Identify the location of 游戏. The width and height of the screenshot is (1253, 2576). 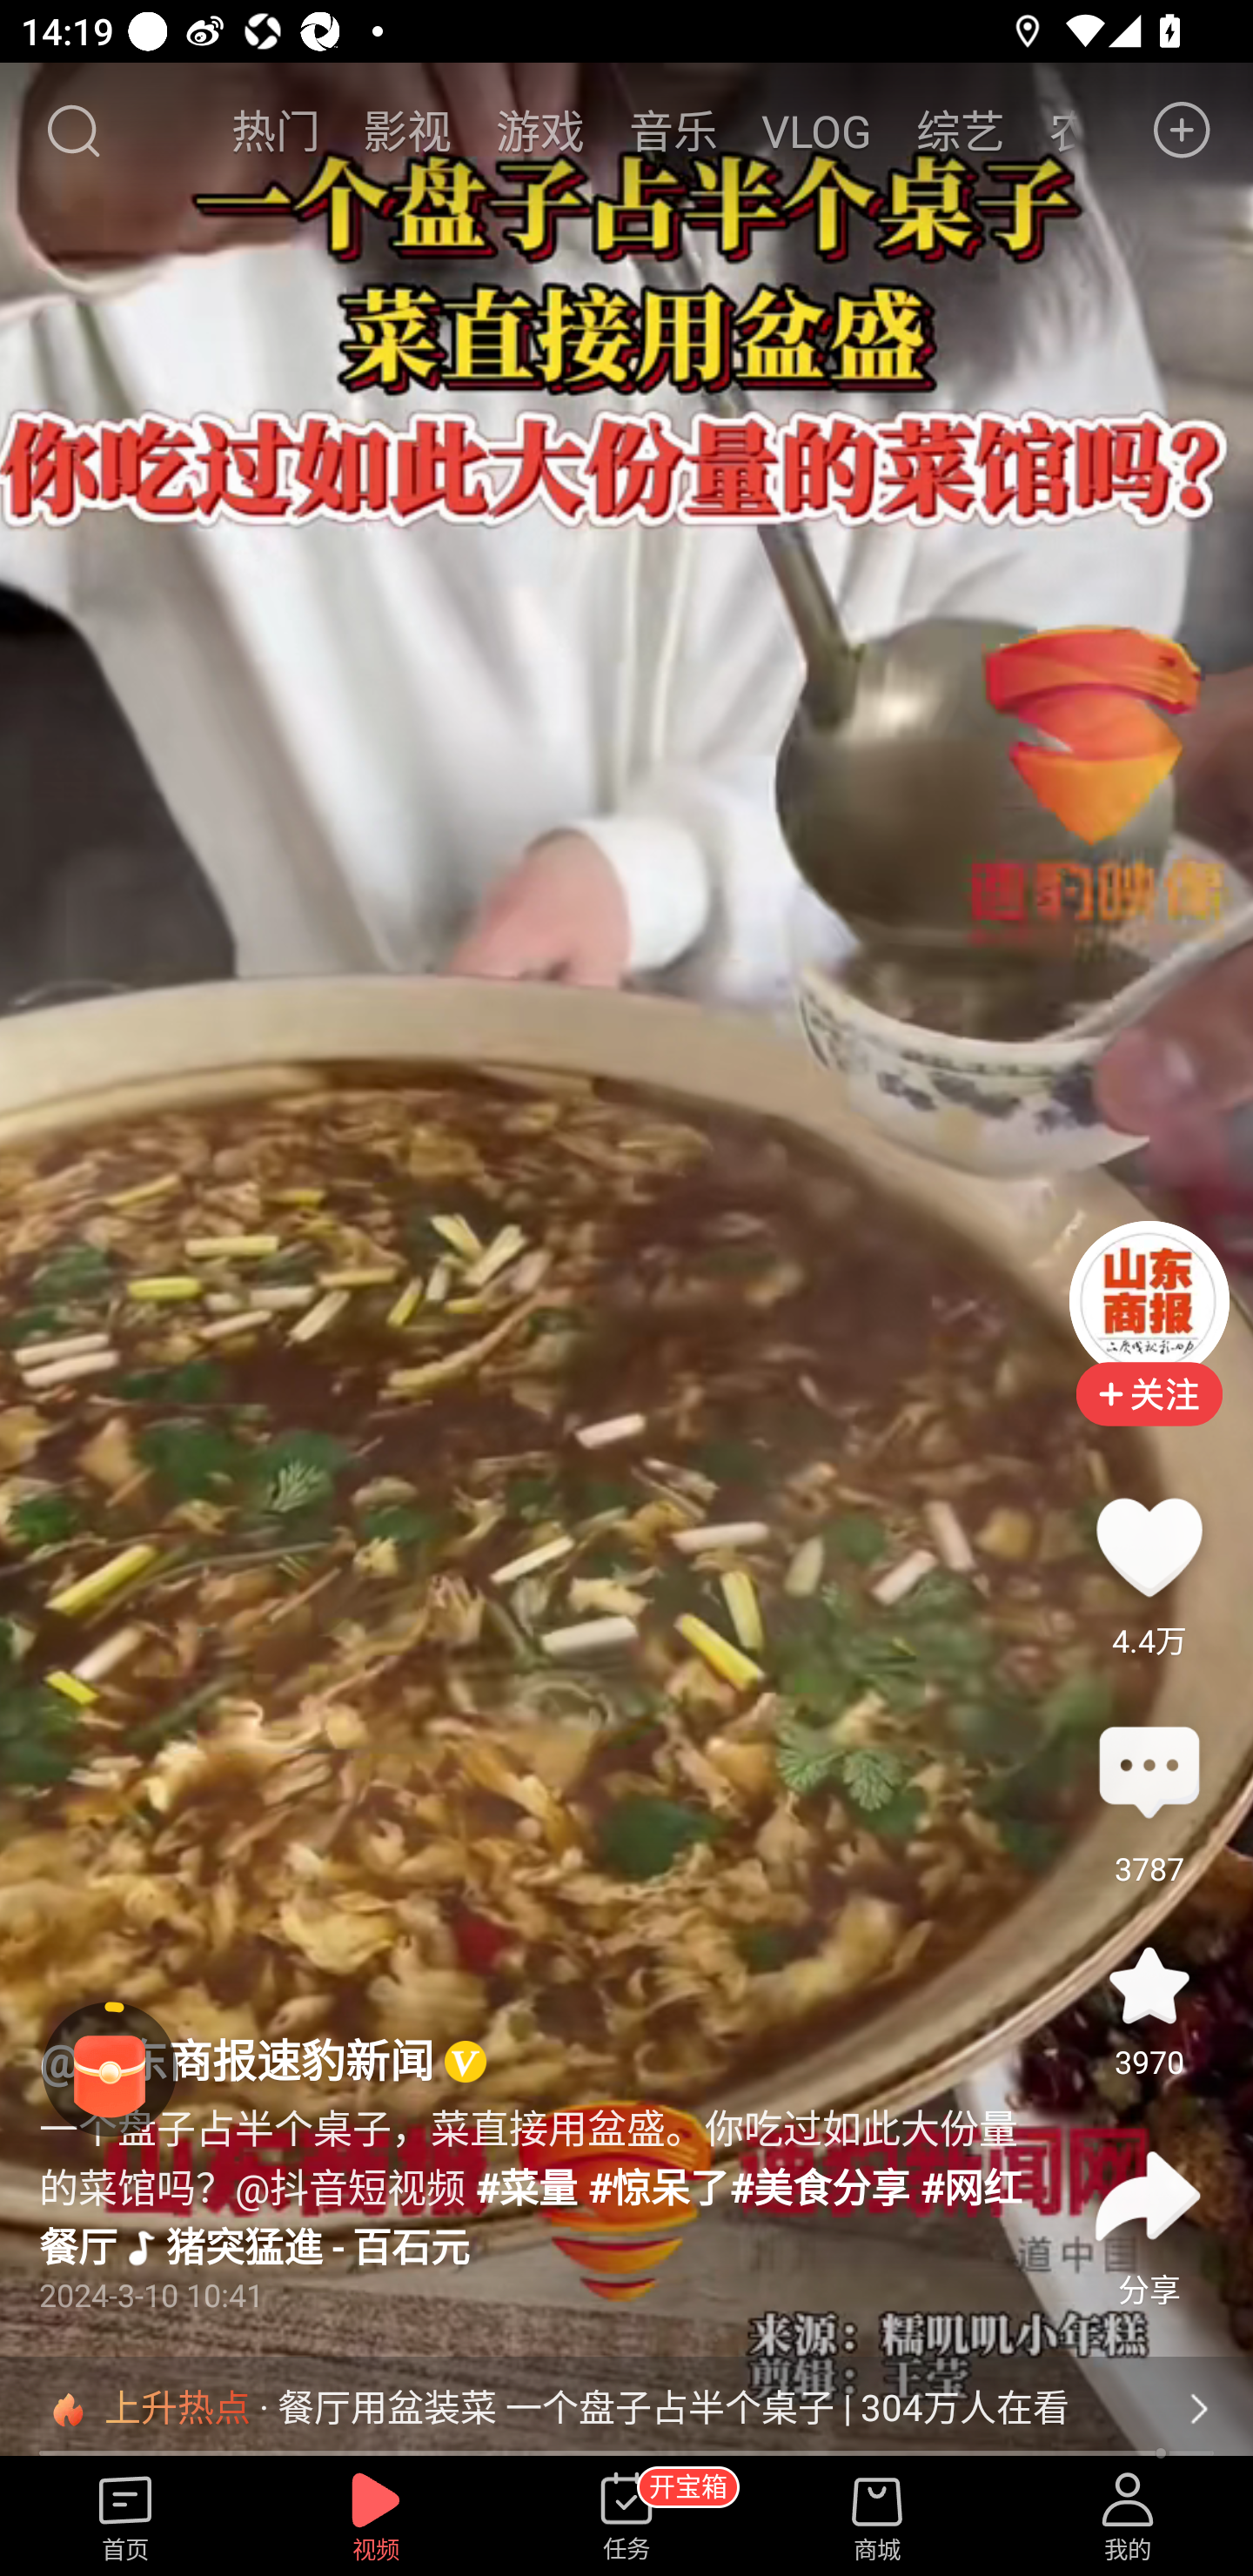
(540, 130).